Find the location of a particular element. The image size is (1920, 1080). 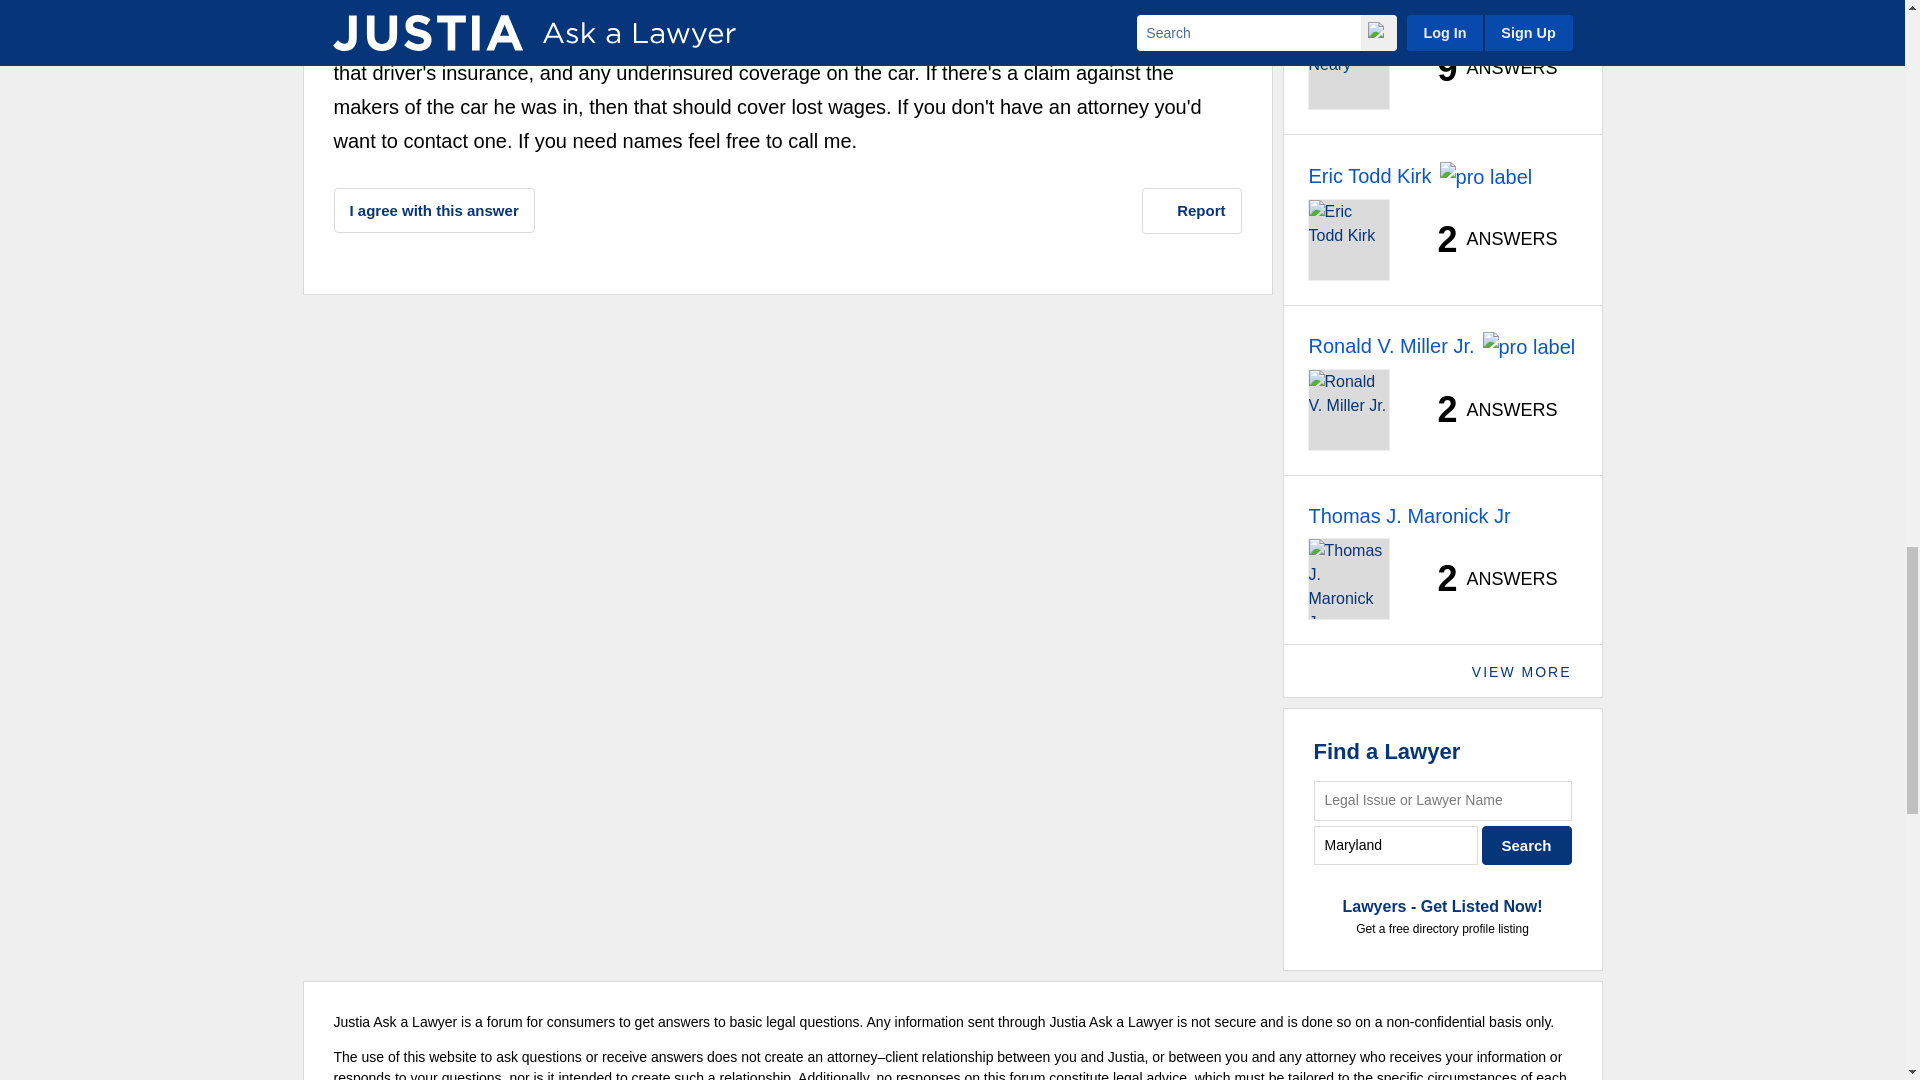

Ask a Lawyer - Leaderboard - Lawyer Name is located at coordinates (1368, 176).